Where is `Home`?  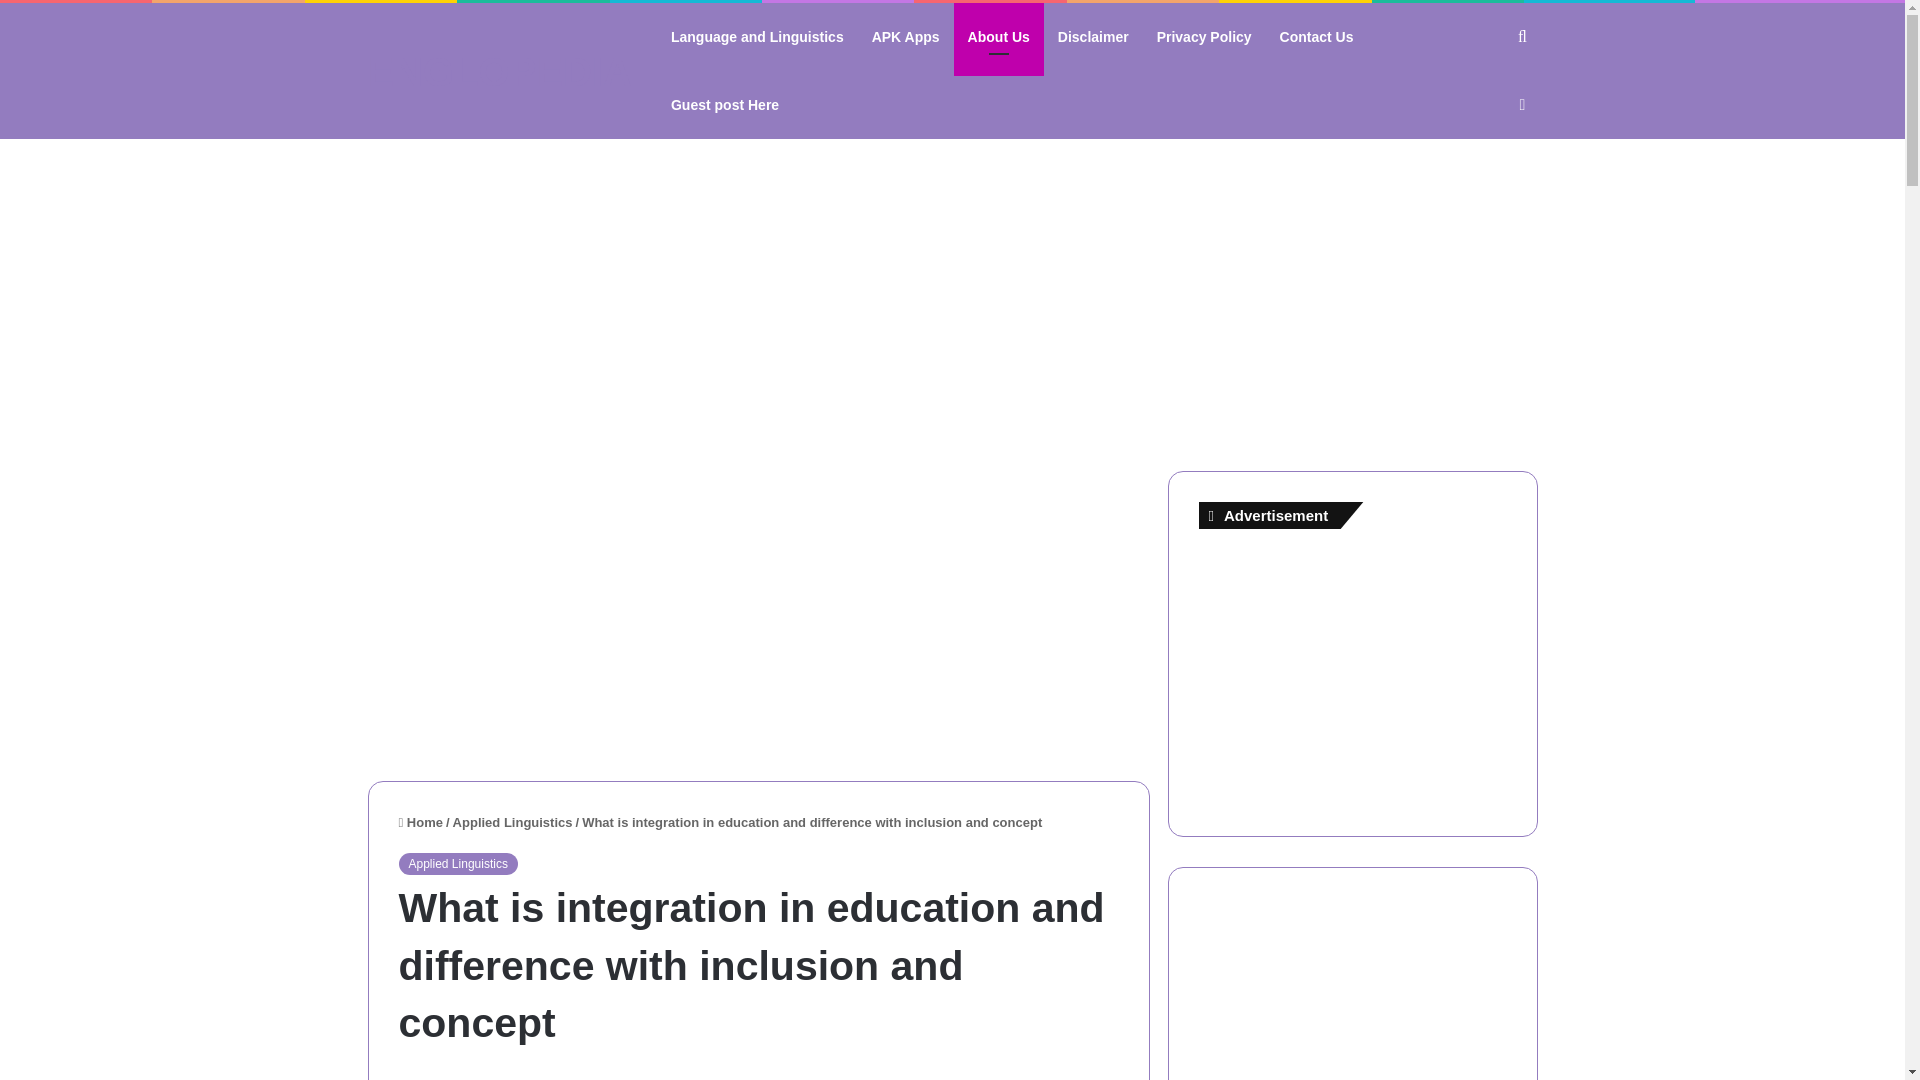 Home is located at coordinates (419, 822).